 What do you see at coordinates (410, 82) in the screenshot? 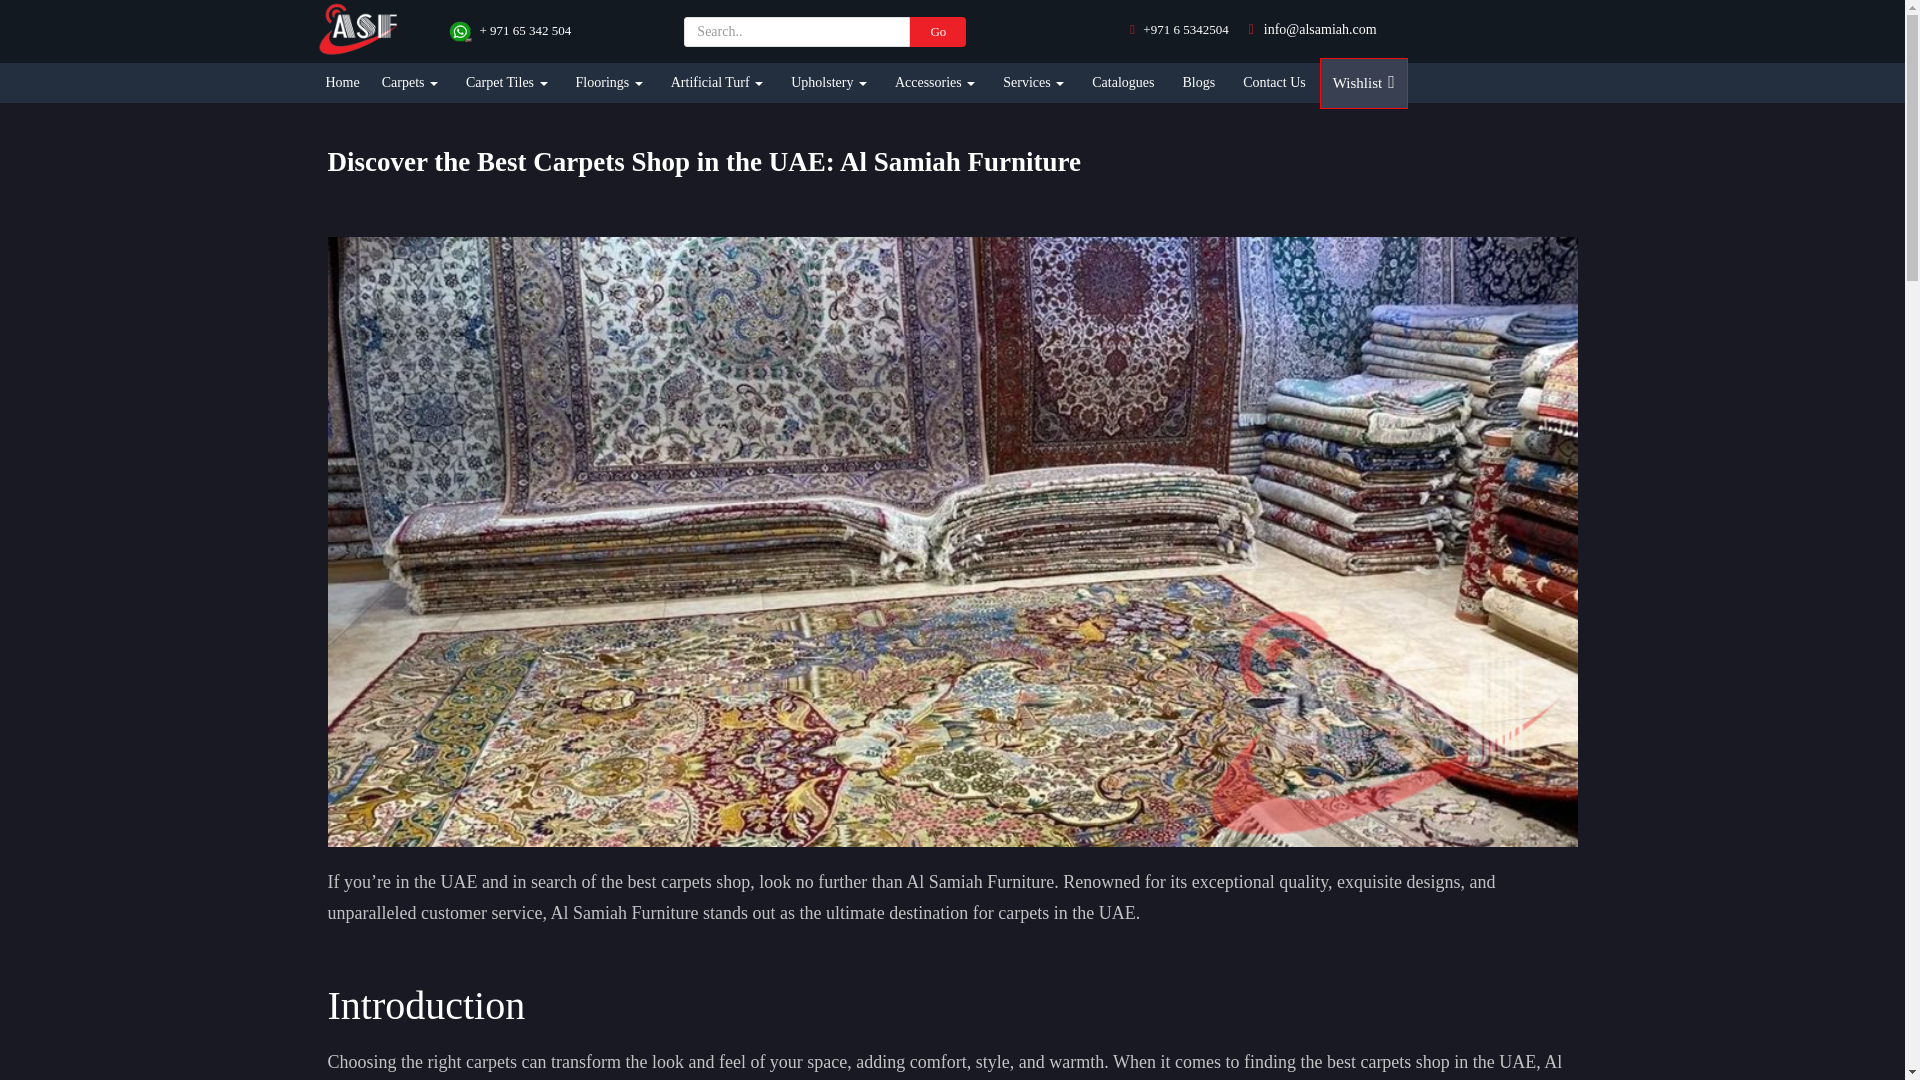
I see `Carpets` at bounding box center [410, 82].